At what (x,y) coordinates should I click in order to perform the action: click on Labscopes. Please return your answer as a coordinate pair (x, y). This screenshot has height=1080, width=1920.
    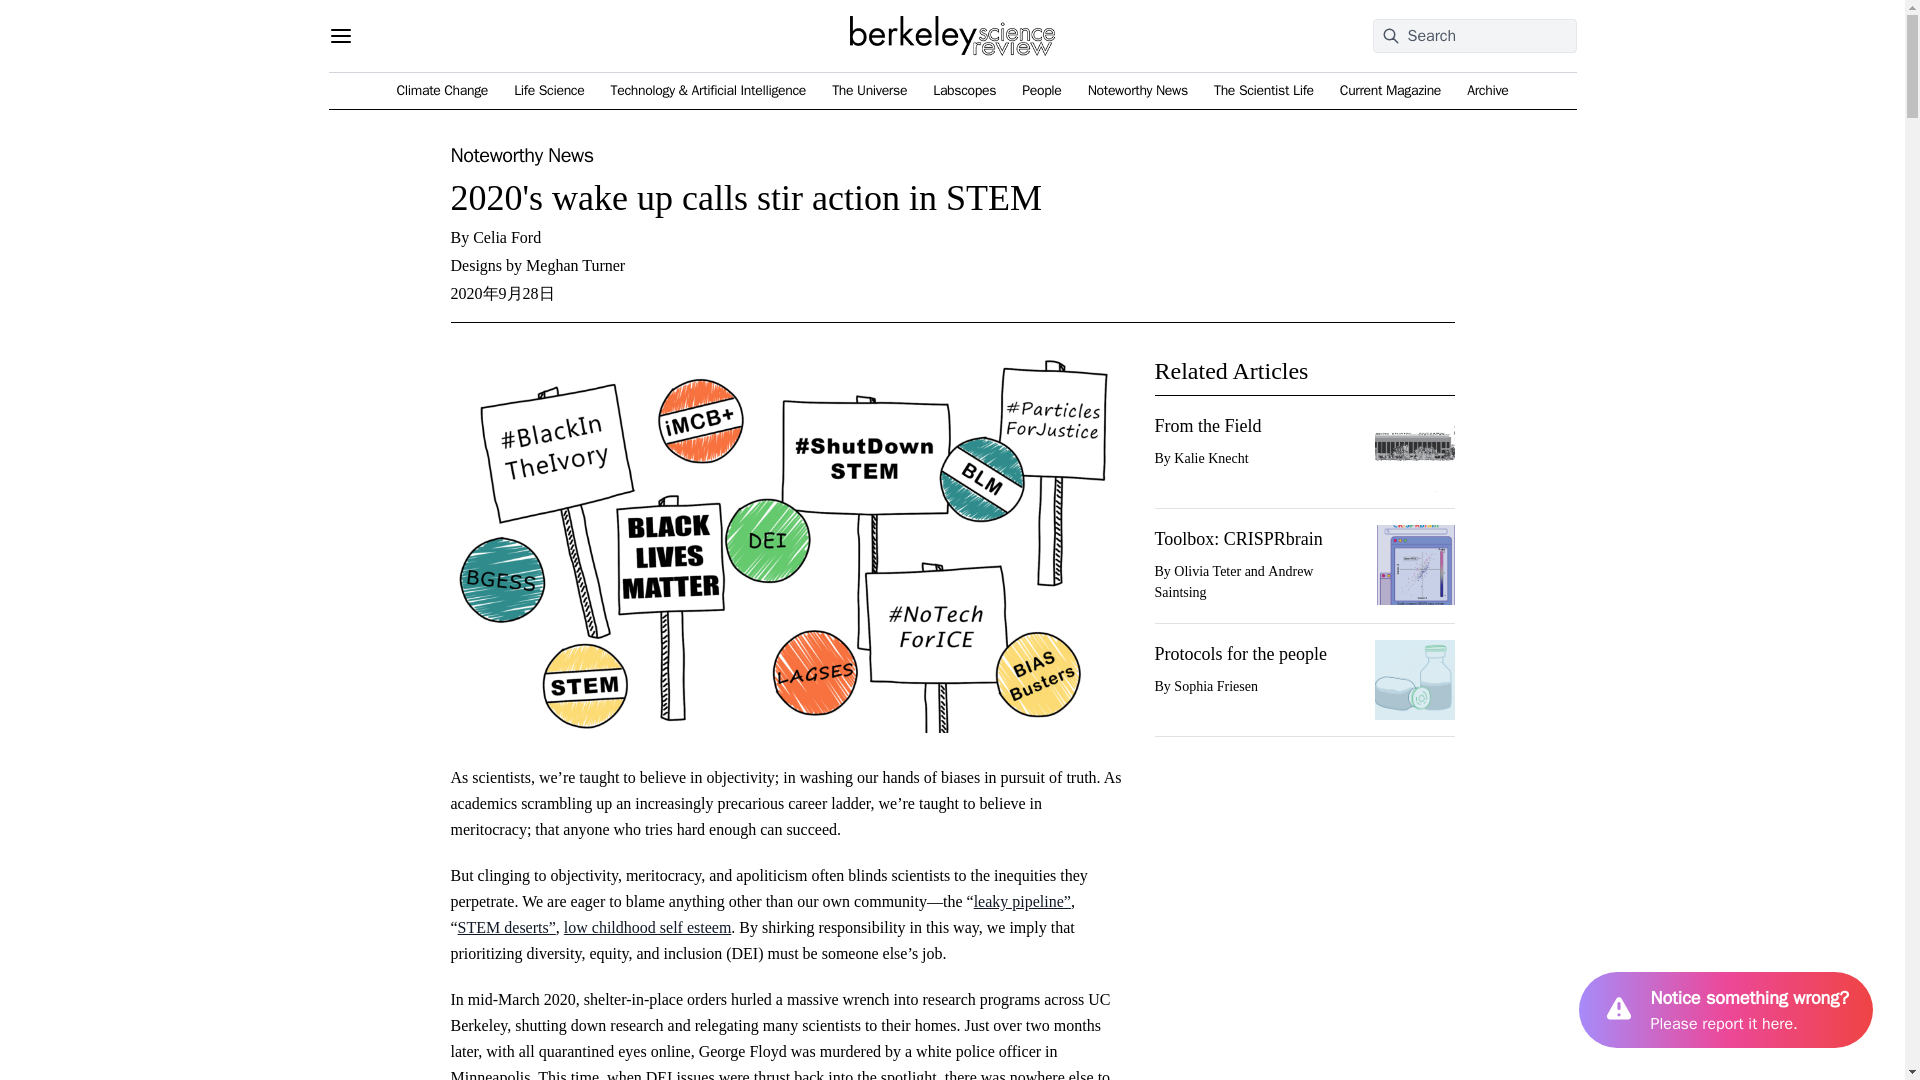
    Looking at the image, I should click on (964, 90).